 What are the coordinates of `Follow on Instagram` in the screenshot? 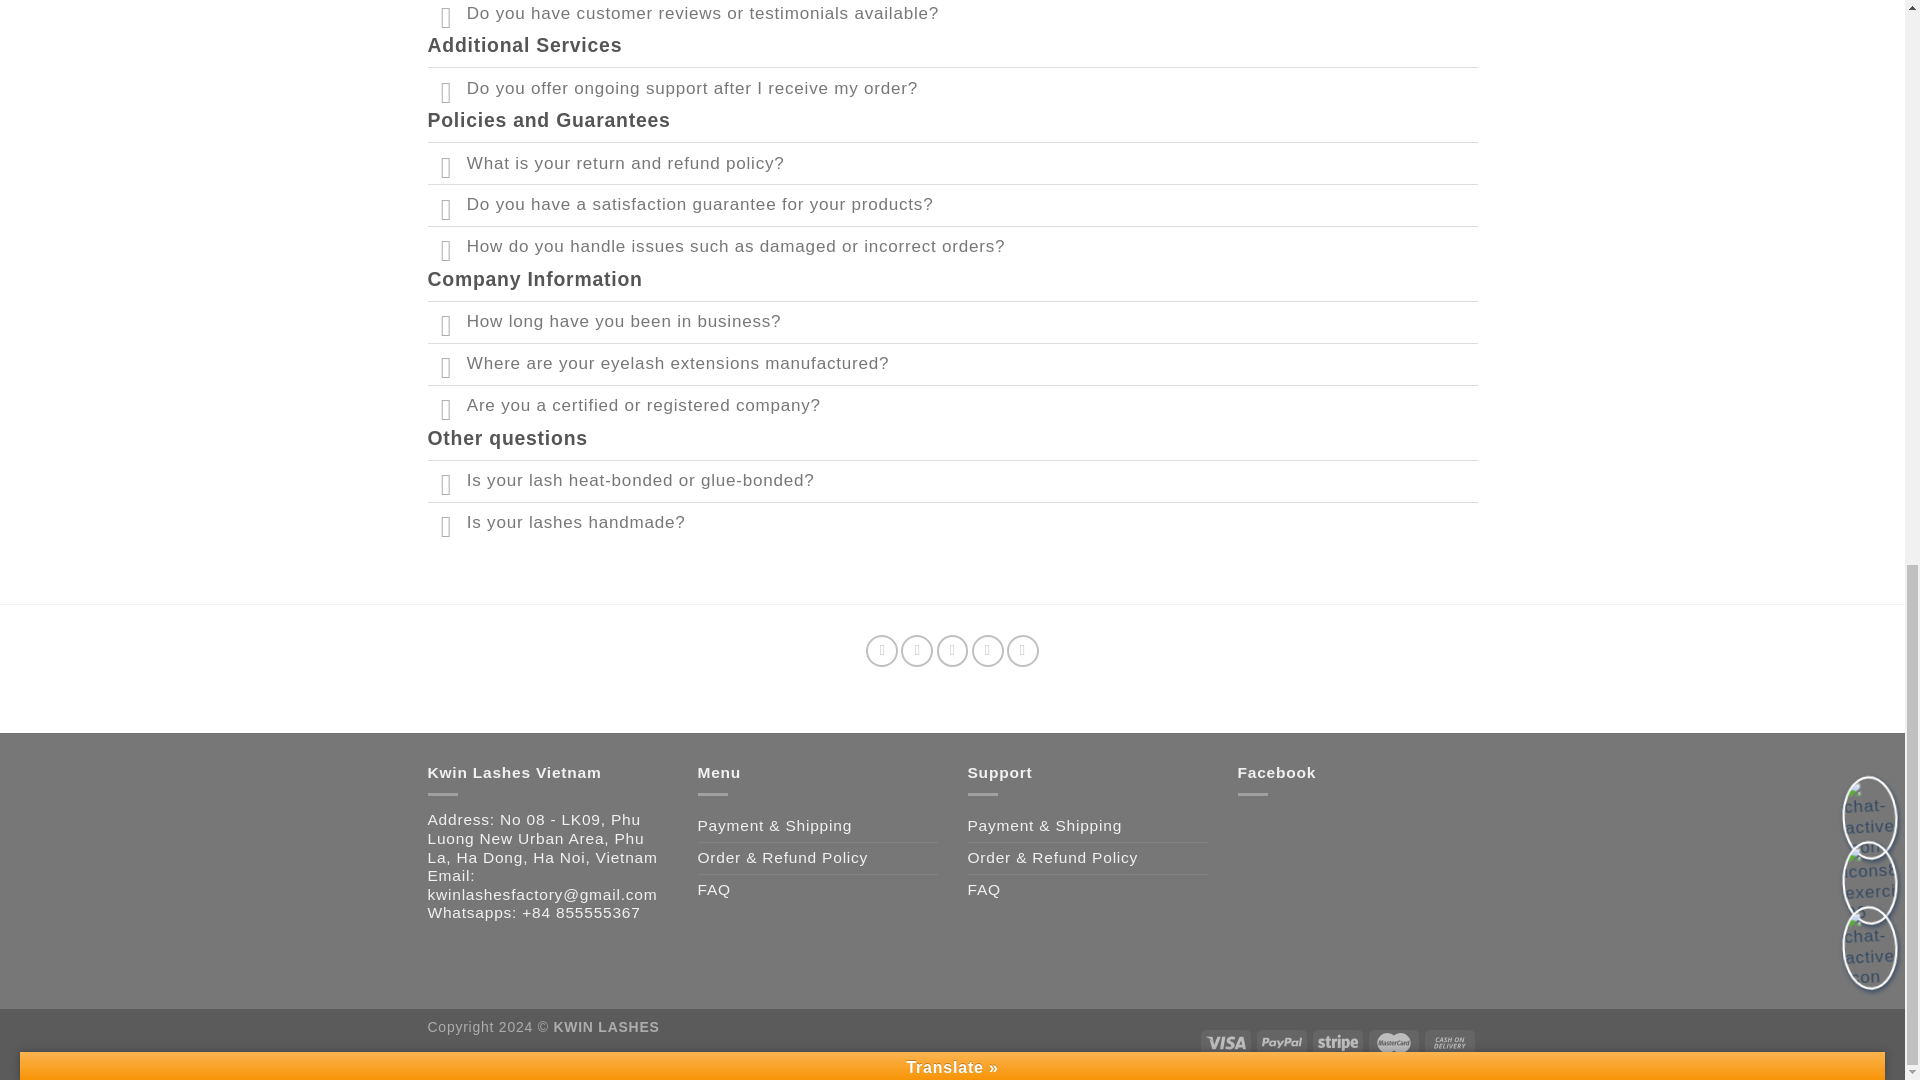 It's located at (916, 651).